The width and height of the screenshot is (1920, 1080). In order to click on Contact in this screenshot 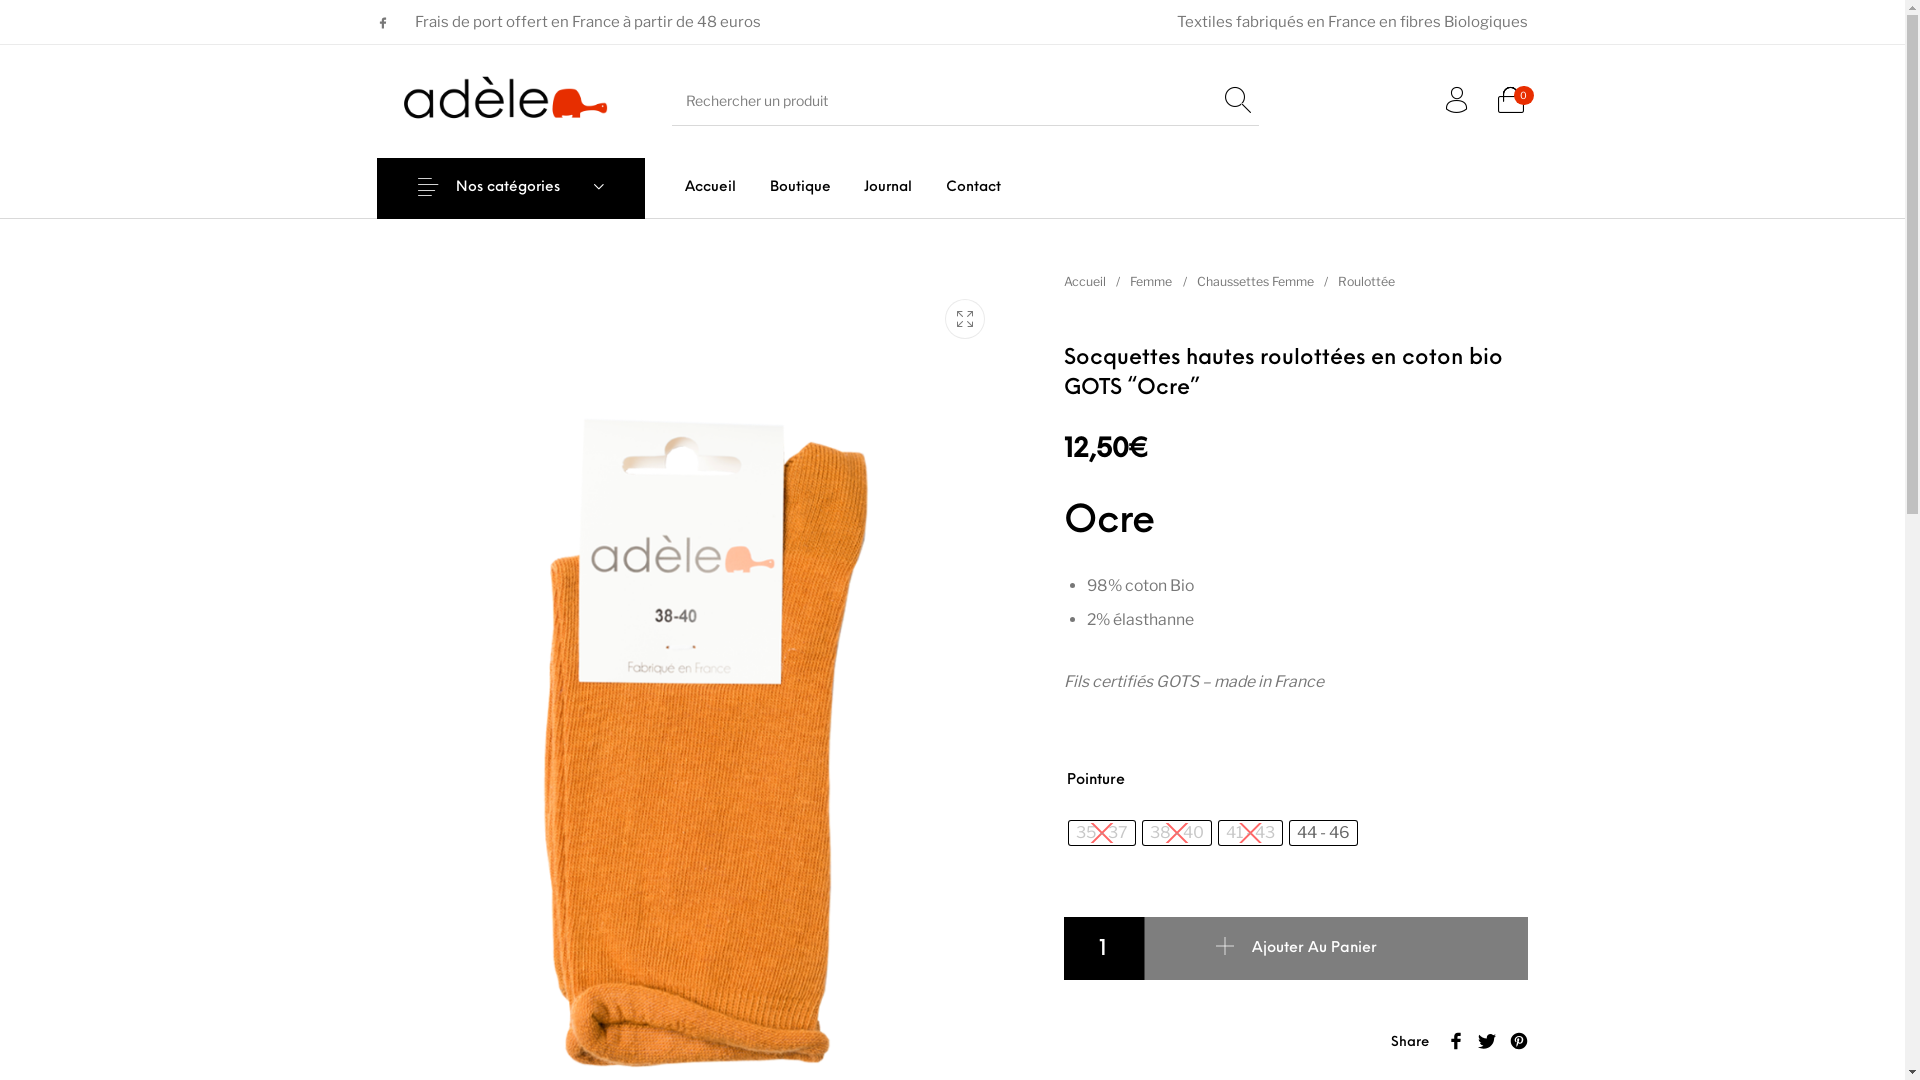, I will do `click(973, 188)`.